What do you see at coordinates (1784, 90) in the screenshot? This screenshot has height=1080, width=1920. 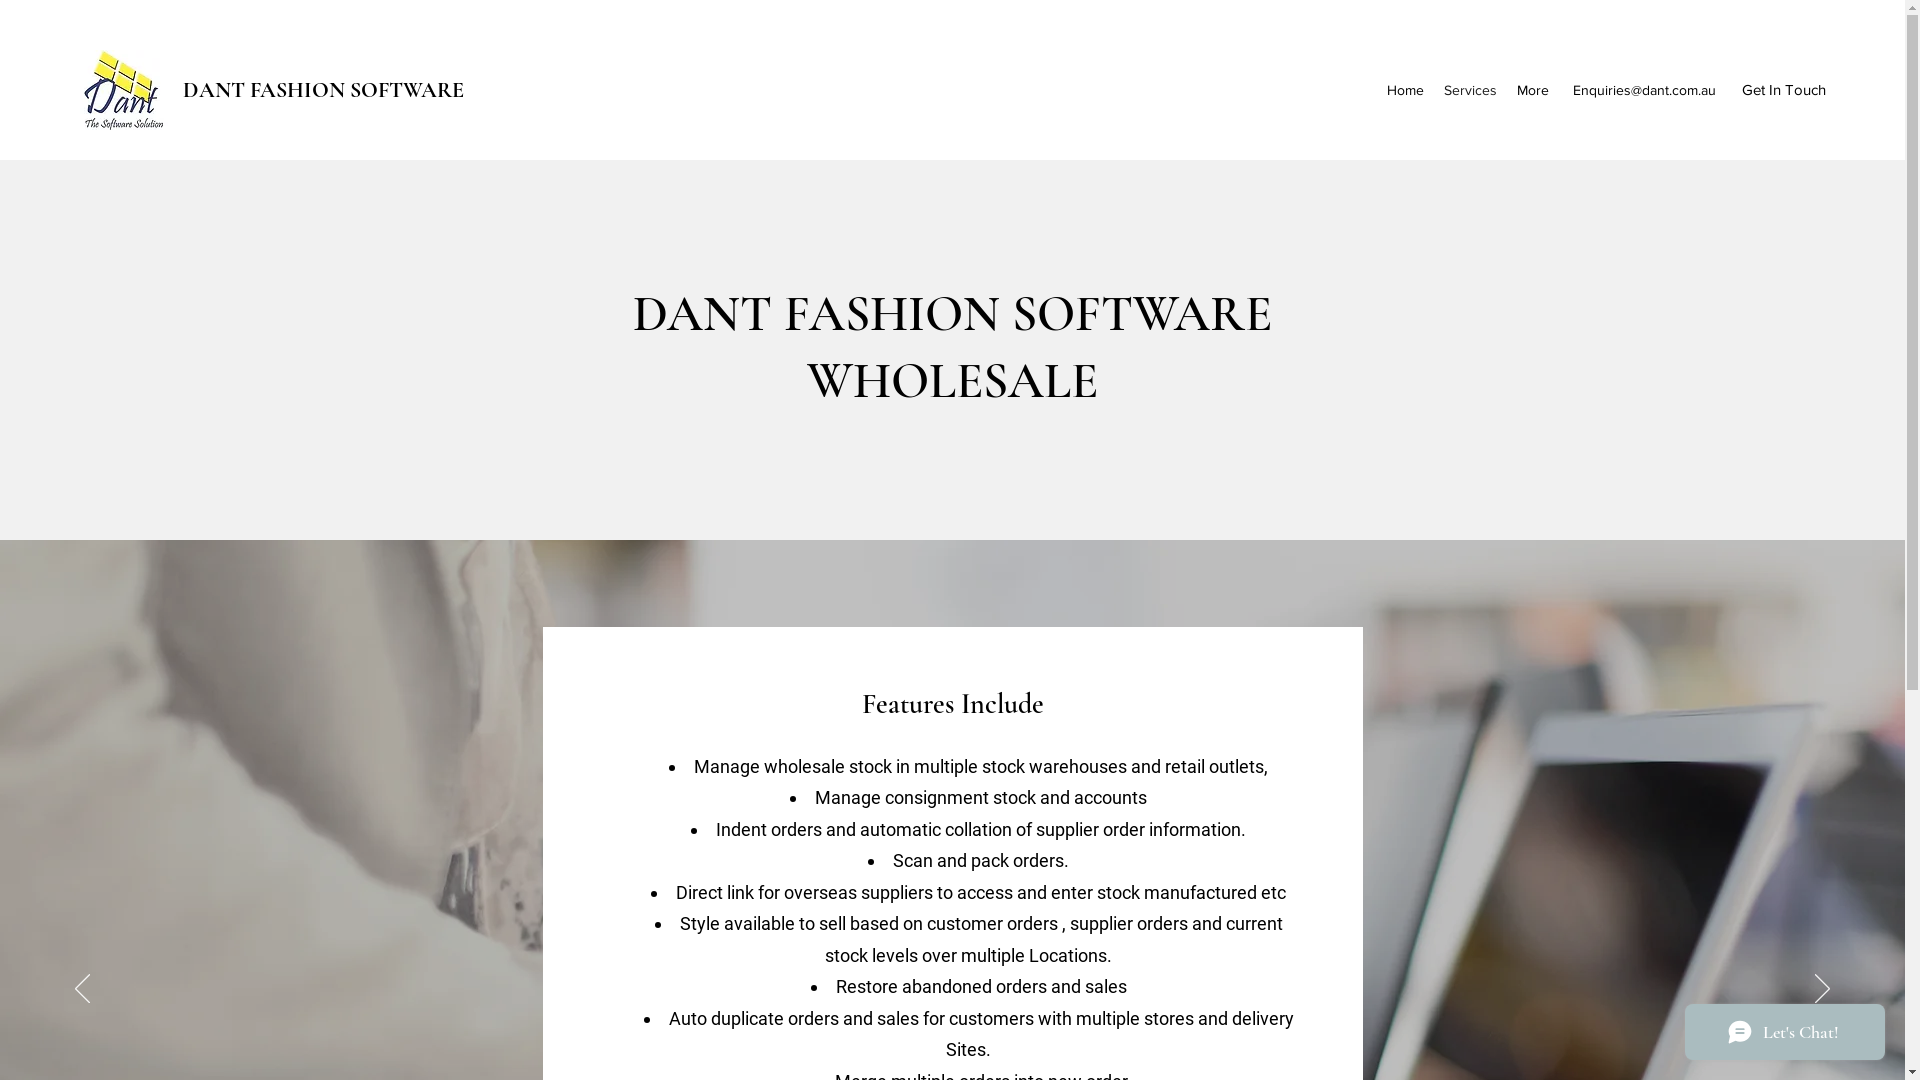 I see `Get In Touch` at bounding box center [1784, 90].